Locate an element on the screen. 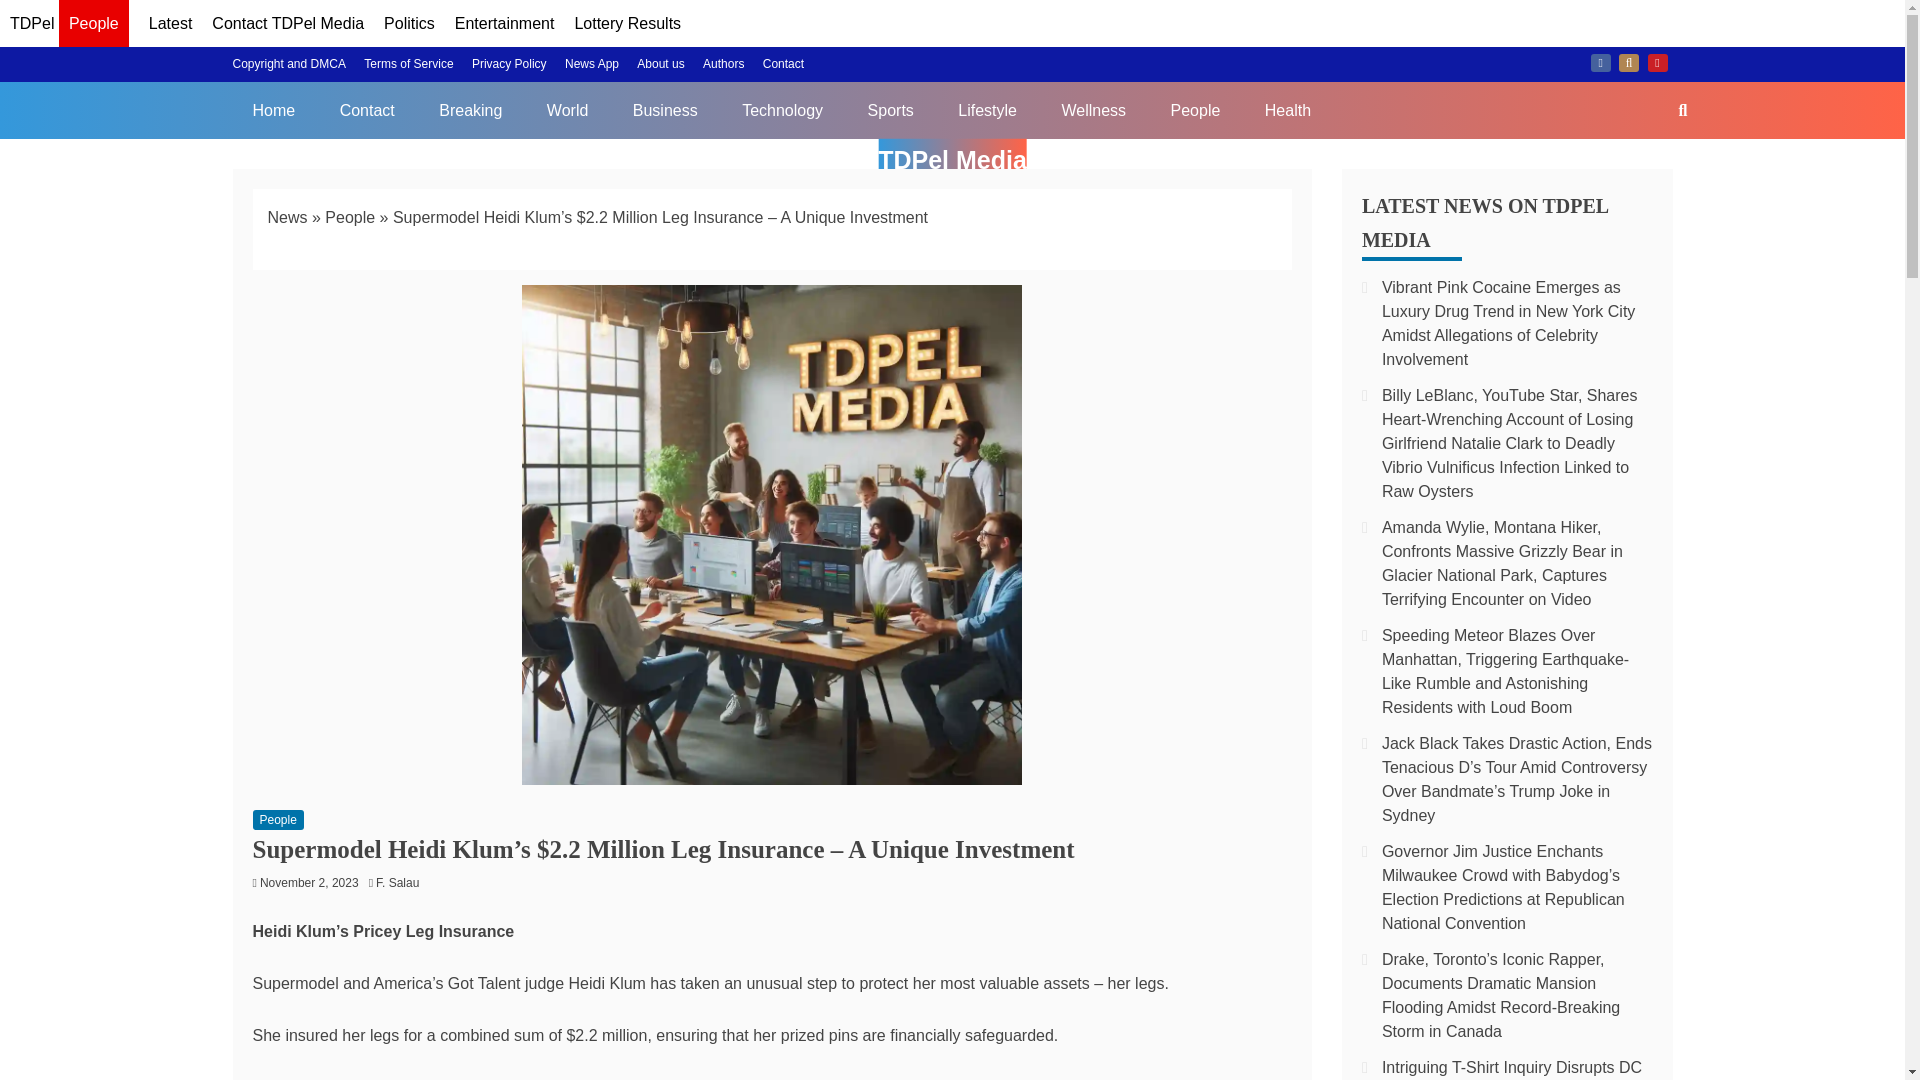 The image size is (1920, 1080). About us is located at coordinates (660, 64).